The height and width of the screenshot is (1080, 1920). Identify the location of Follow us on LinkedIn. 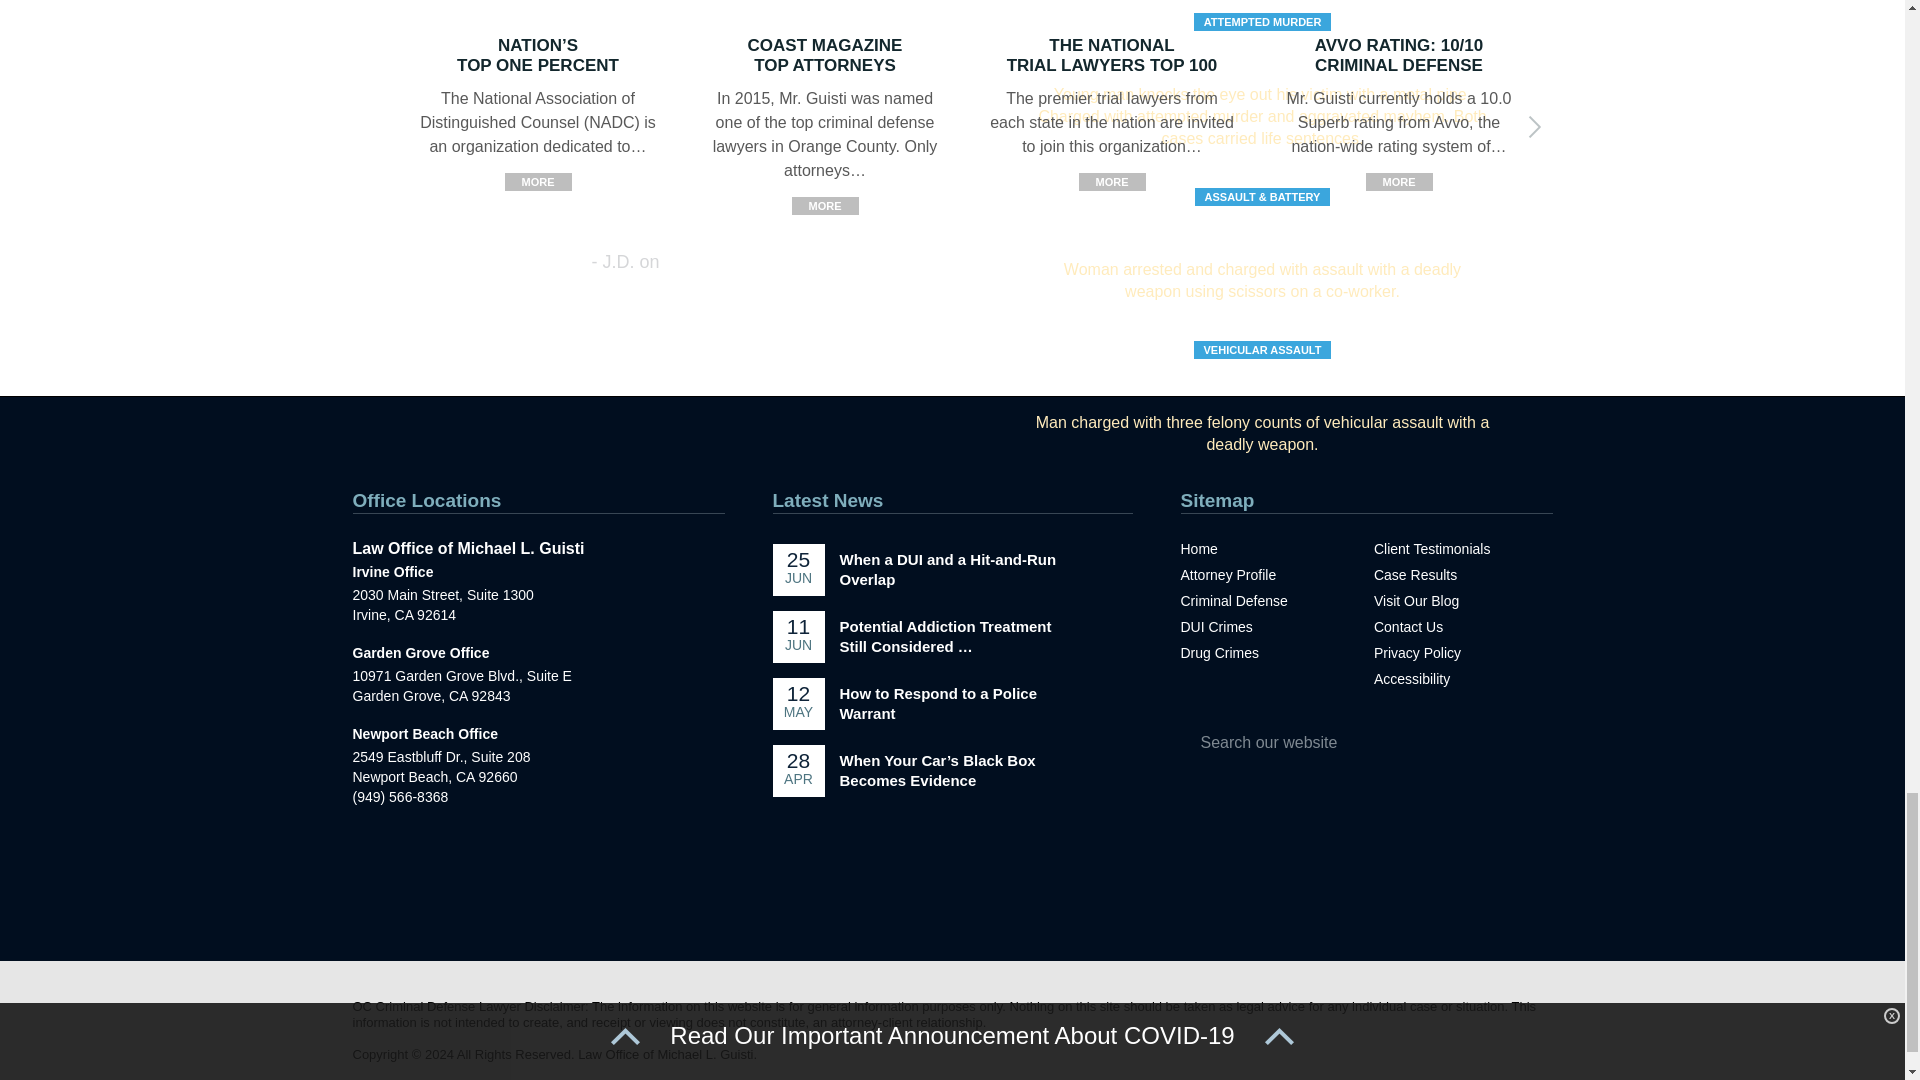
(1014, 900).